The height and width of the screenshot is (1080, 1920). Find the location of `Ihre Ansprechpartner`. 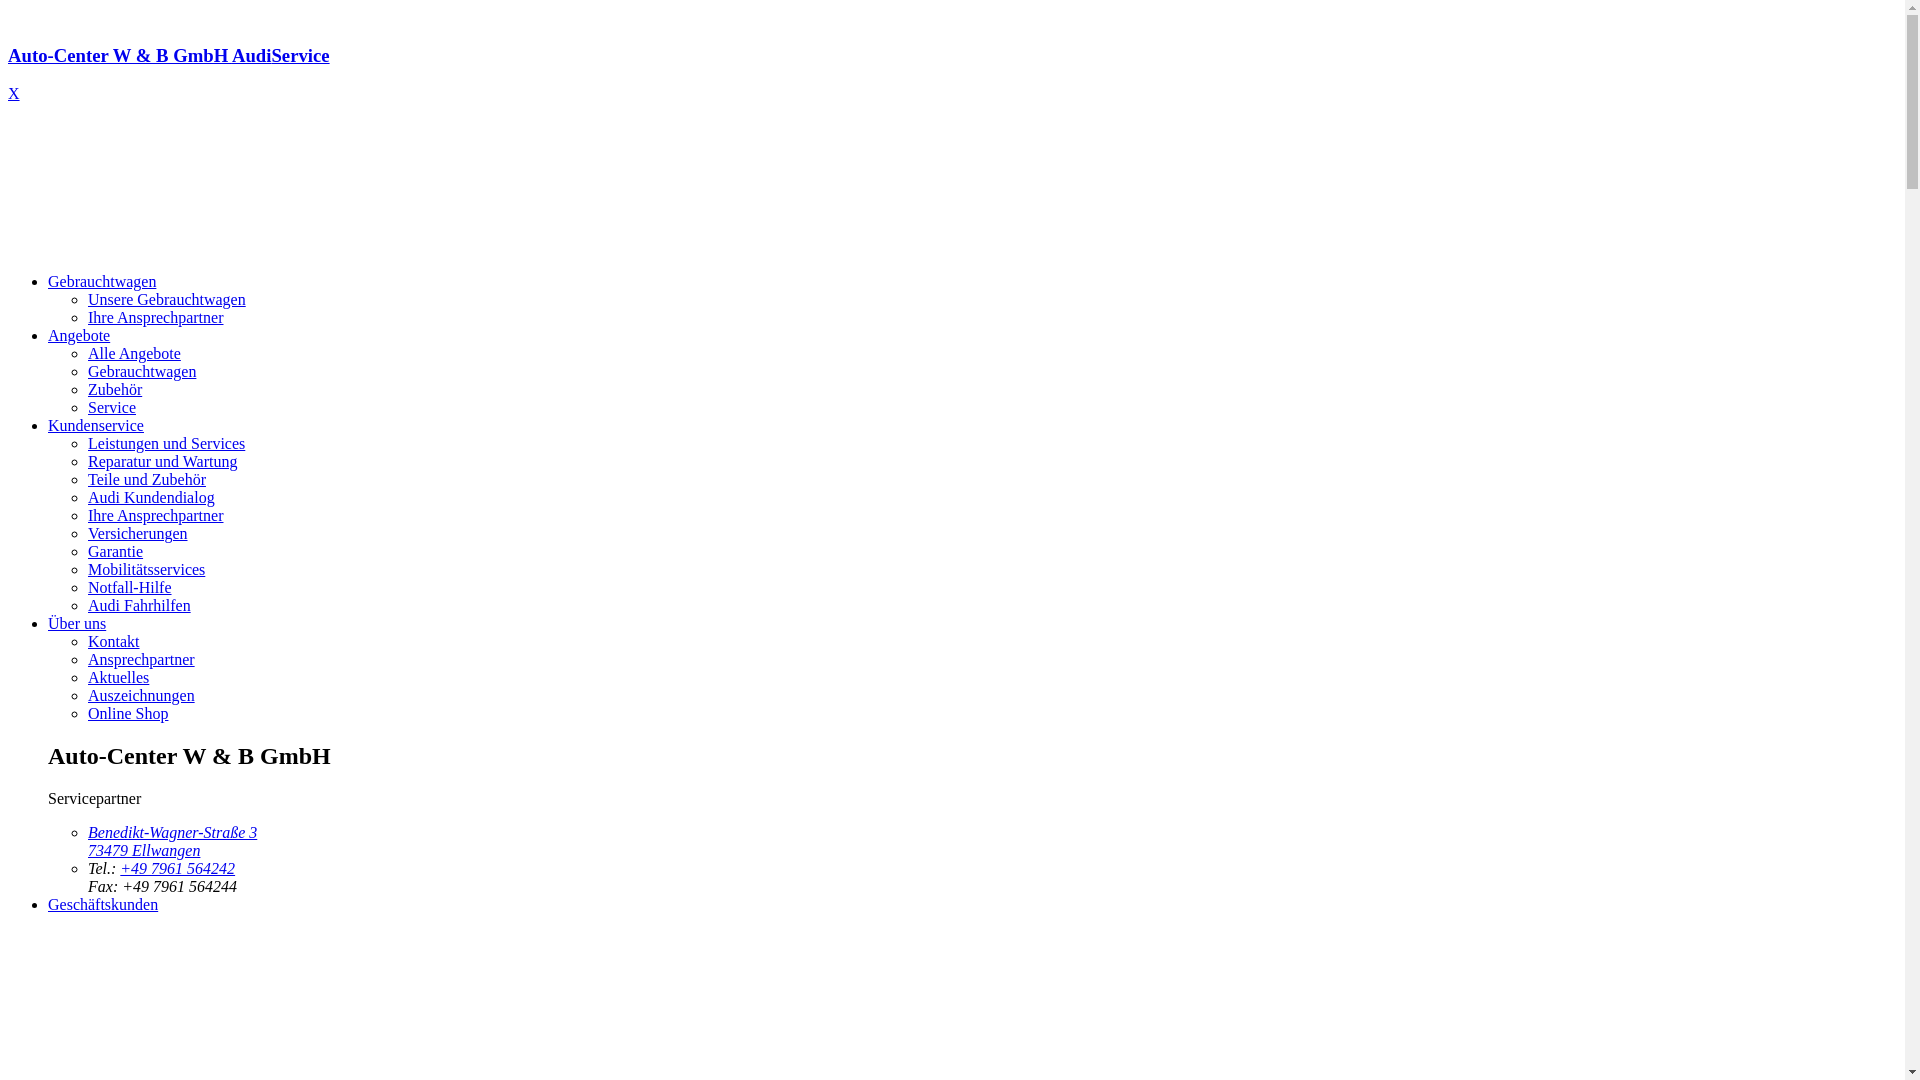

Ihre Ansprechpartner is located at coordinates (156, 516).